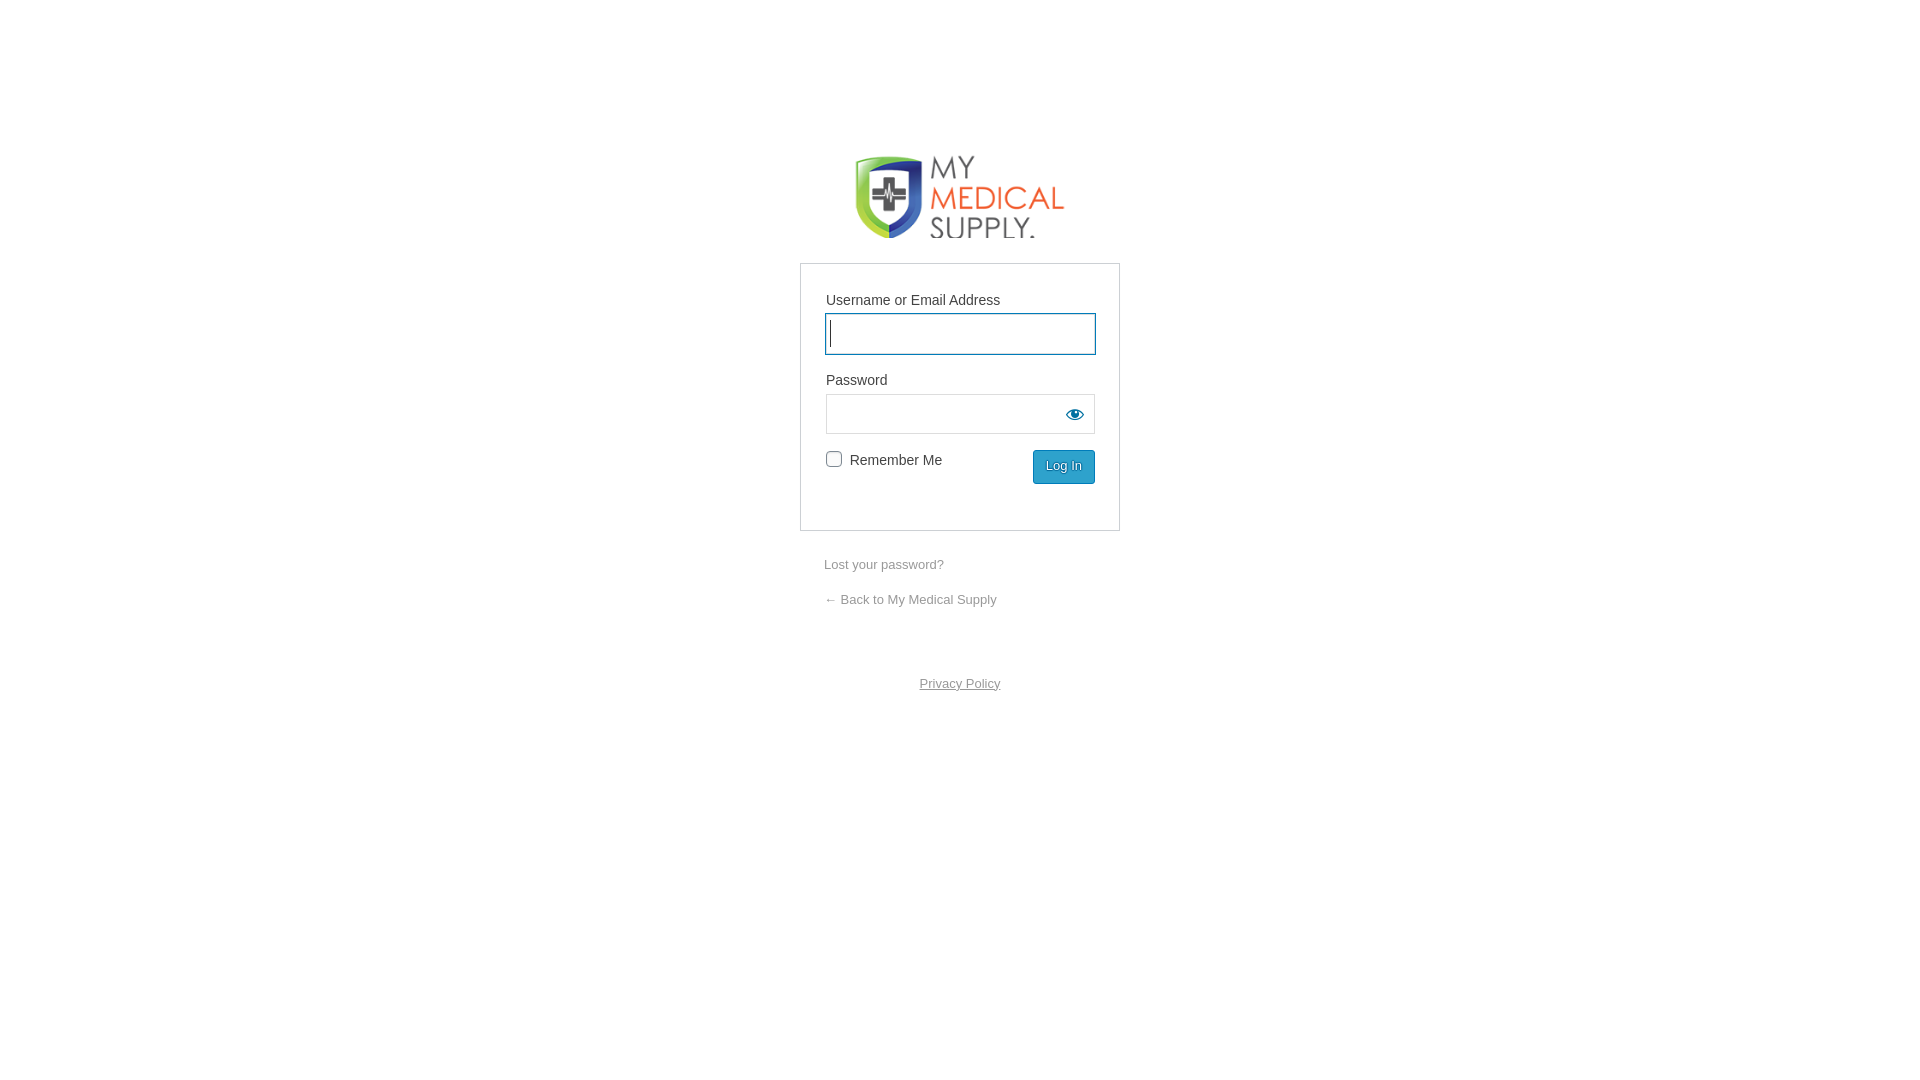 The width and height of the screenshot is (1920, 1080). What do you see at coordinates (960, 684) in the screenshot?
I see `Privacy Policy` at bounding box center [960, 684].